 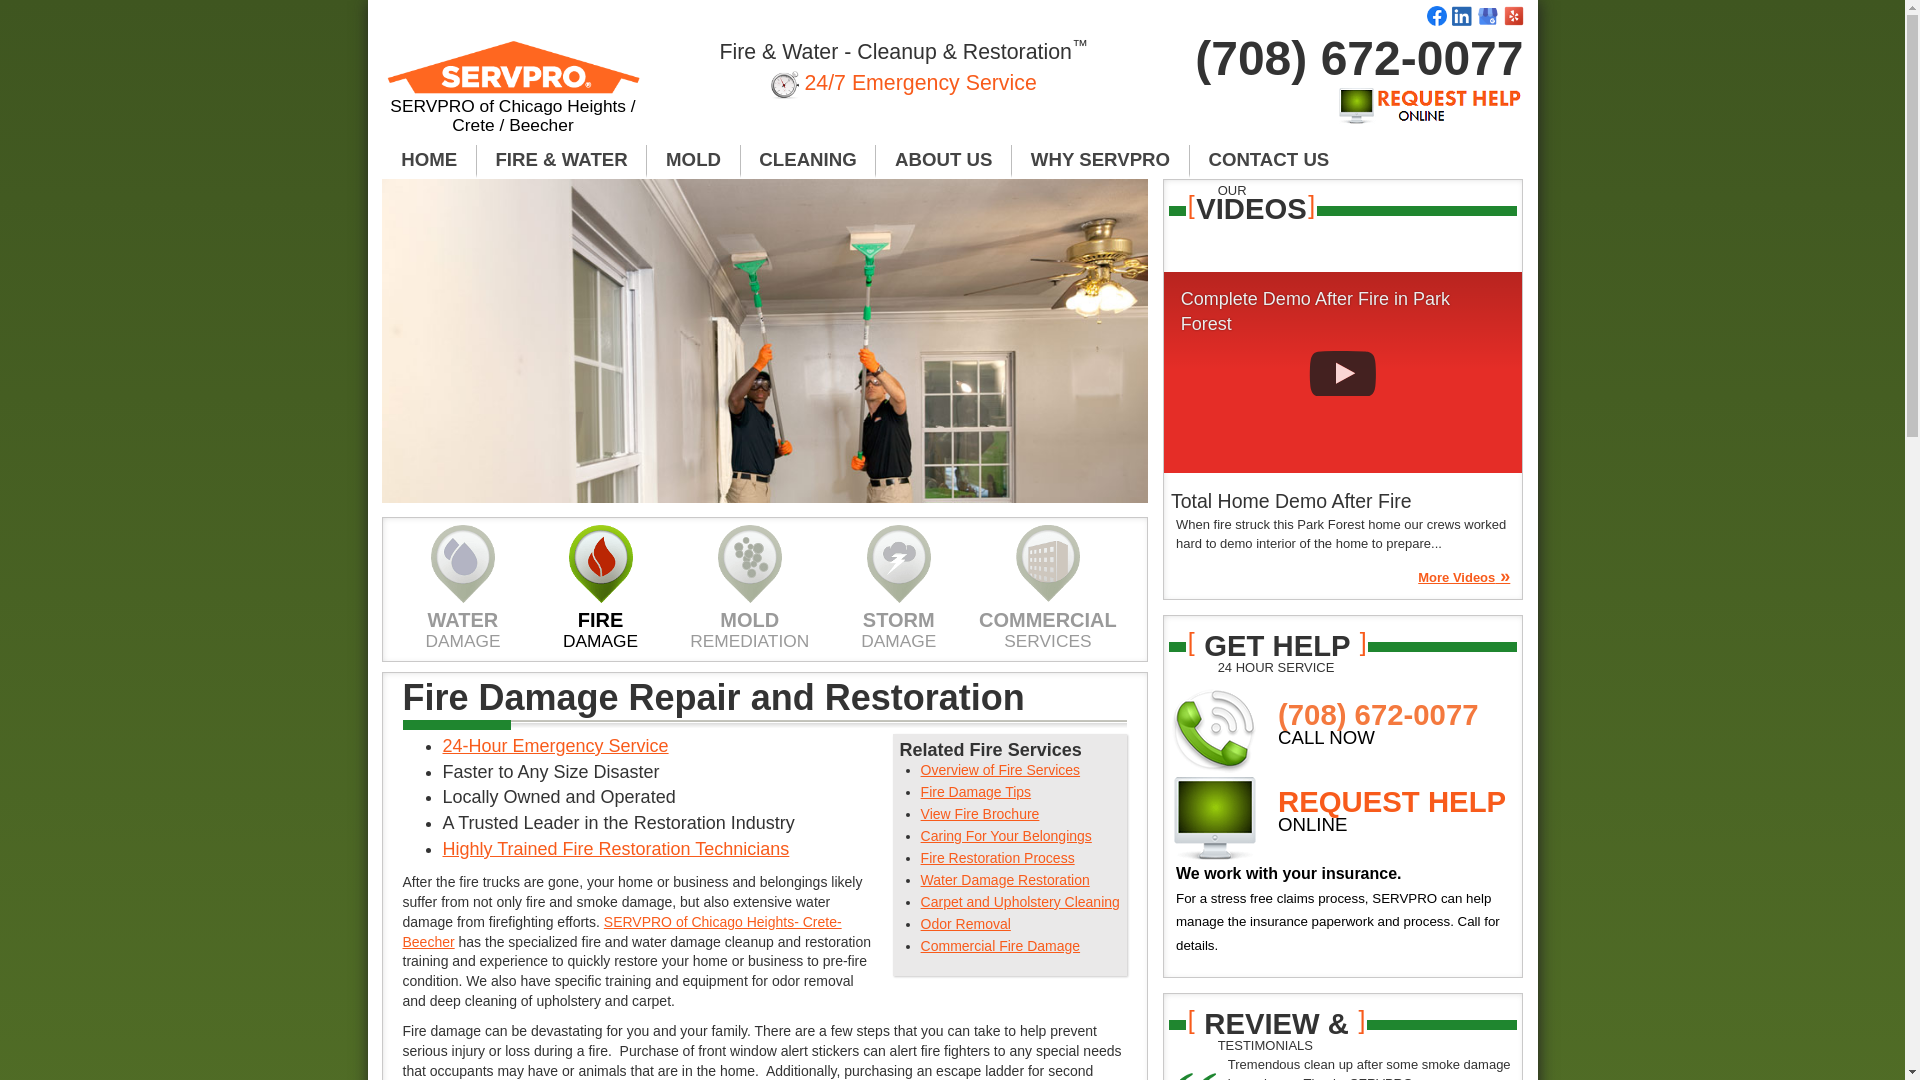 What do you see at coordinates (943, 160) in the screenshot?
I see `ABOUT US` at bounding box center [943, 160].